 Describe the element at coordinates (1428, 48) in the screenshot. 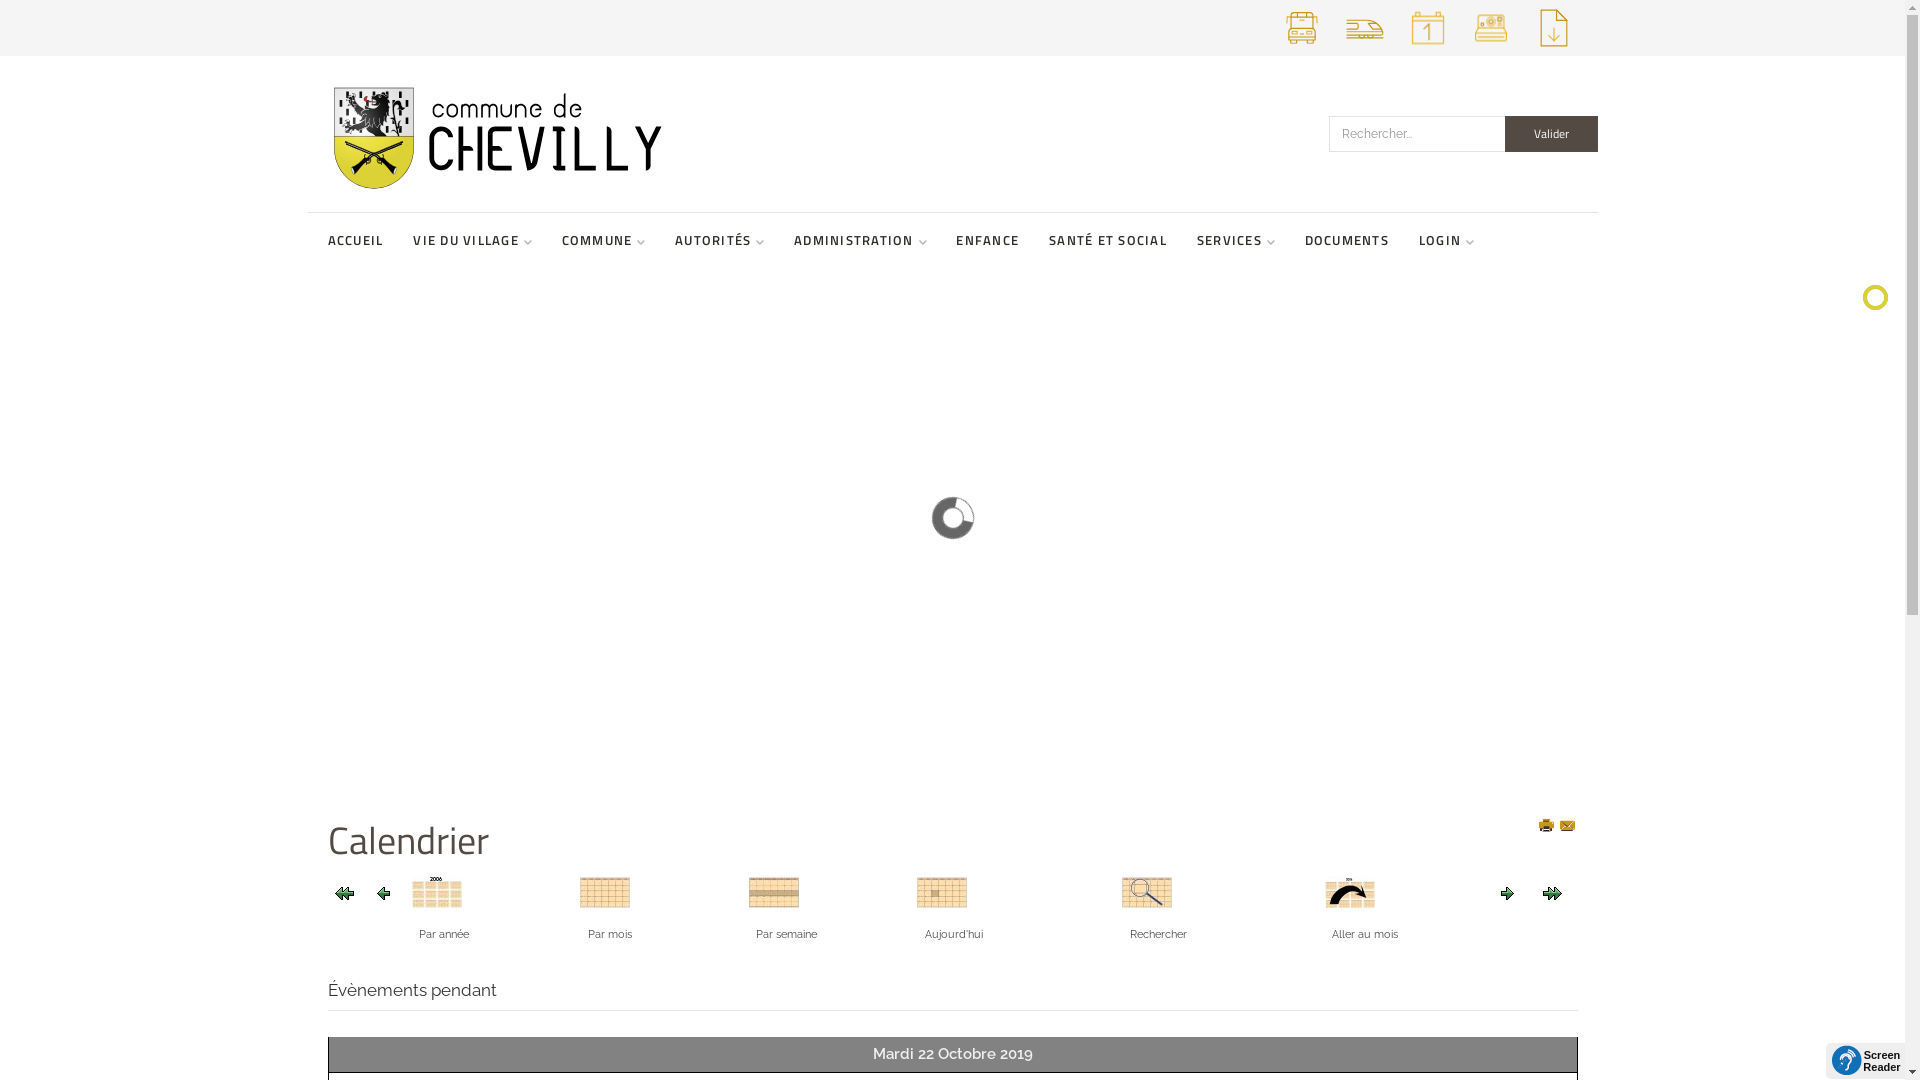

I see `agenda` at that location.